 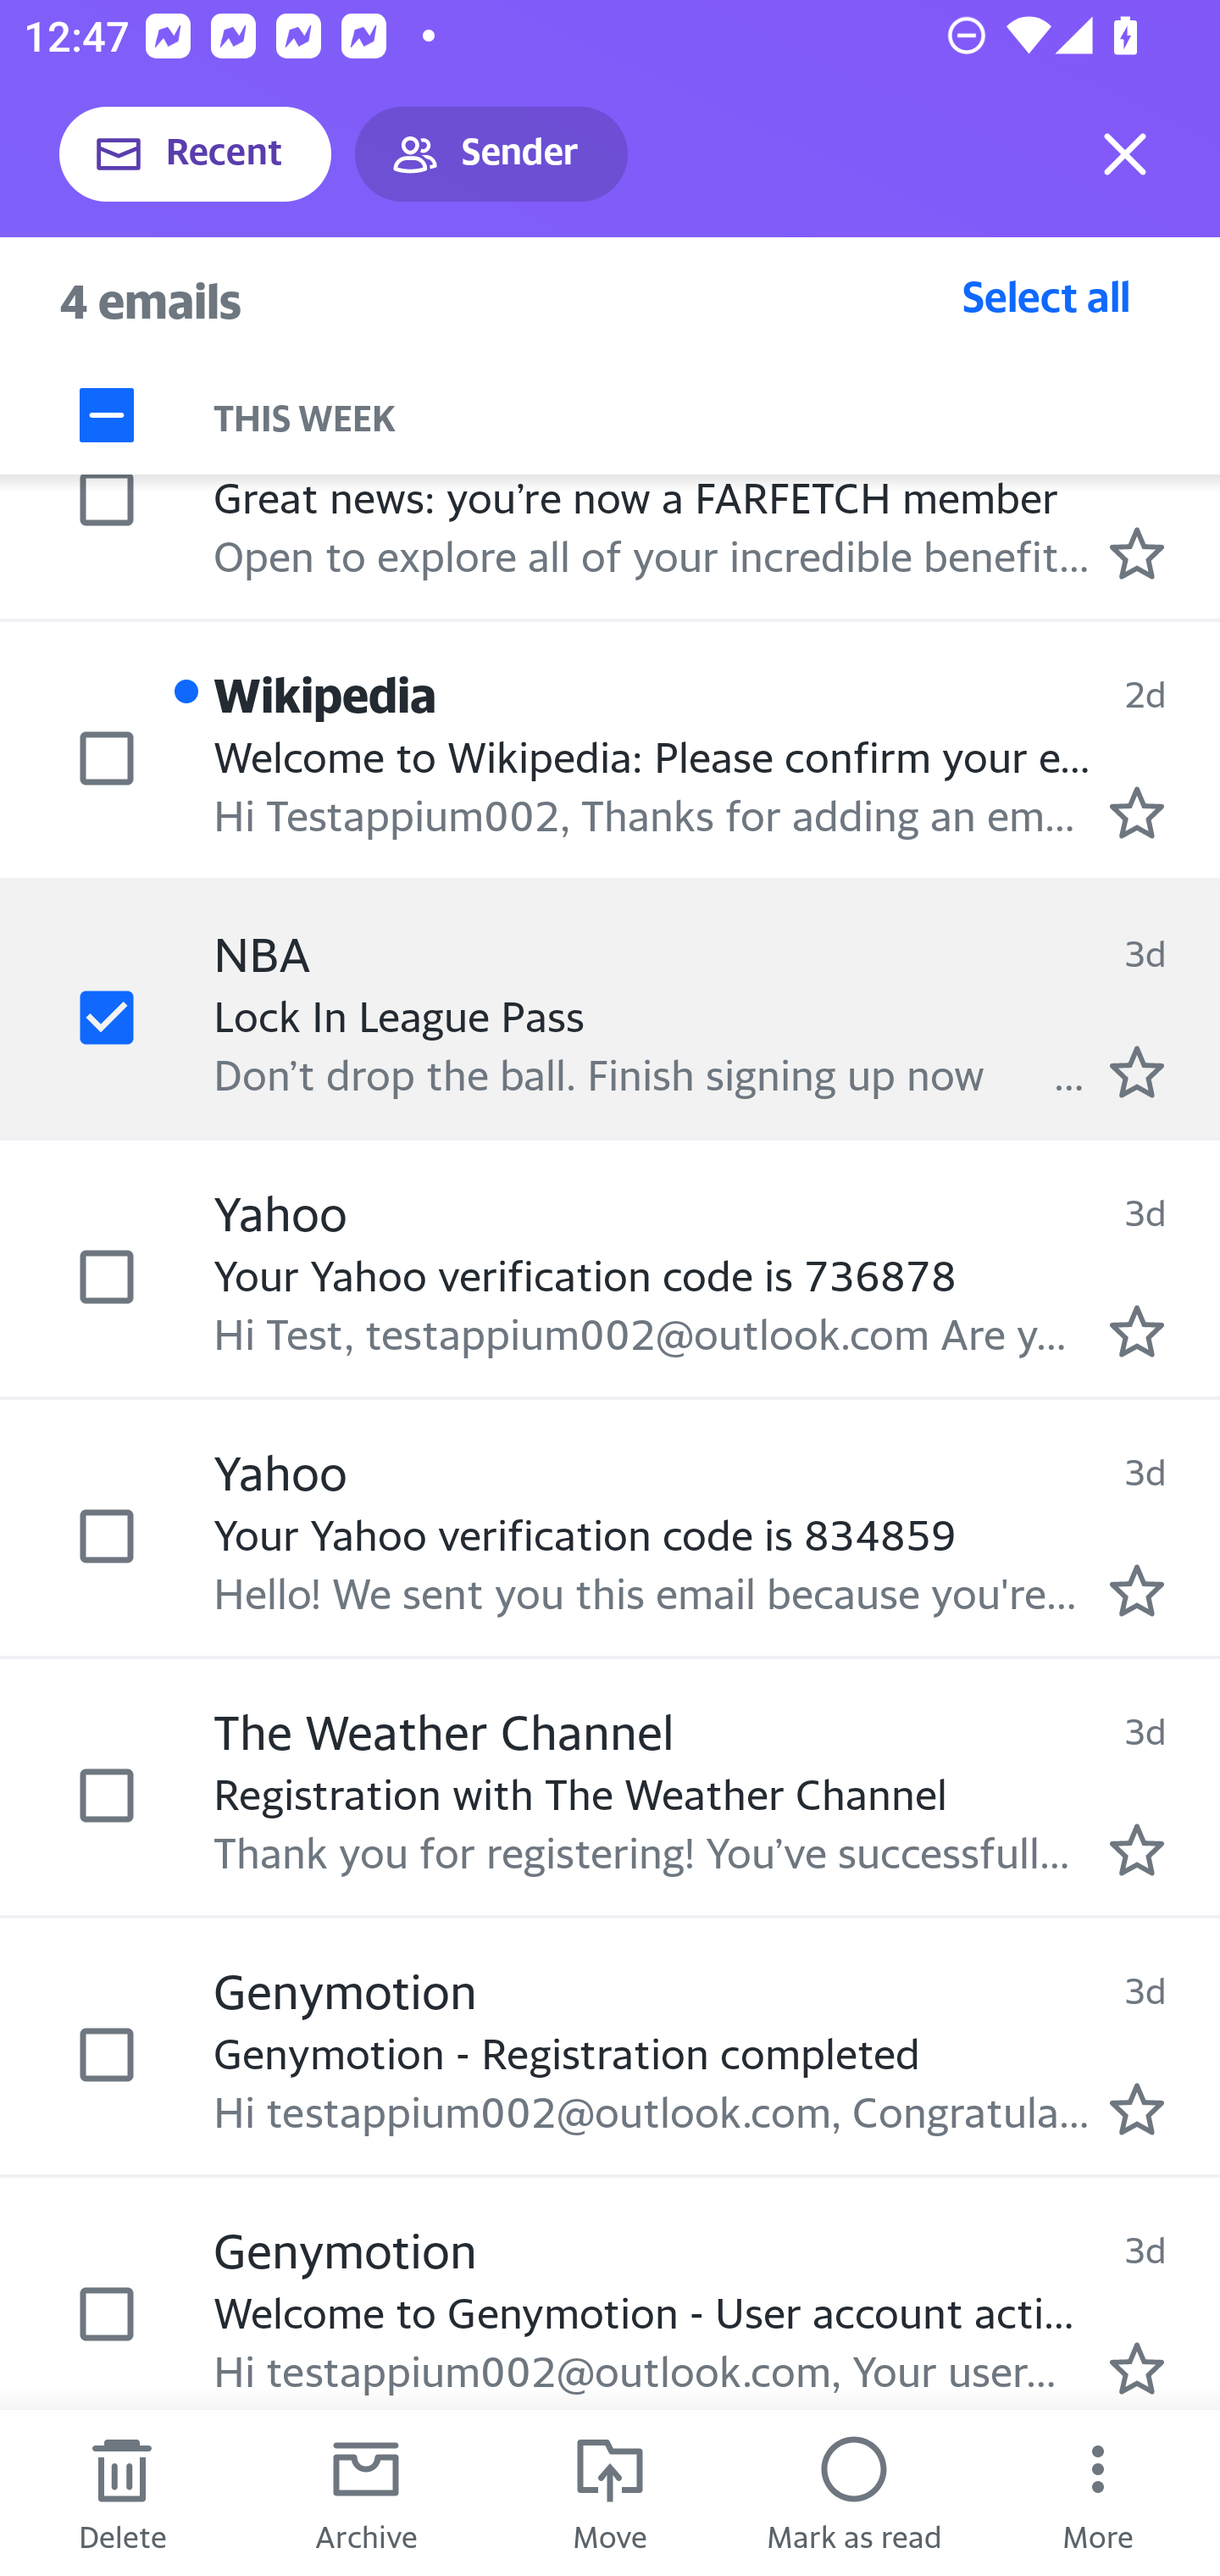 I want to click on Select all, so click(x=1046, y=296).